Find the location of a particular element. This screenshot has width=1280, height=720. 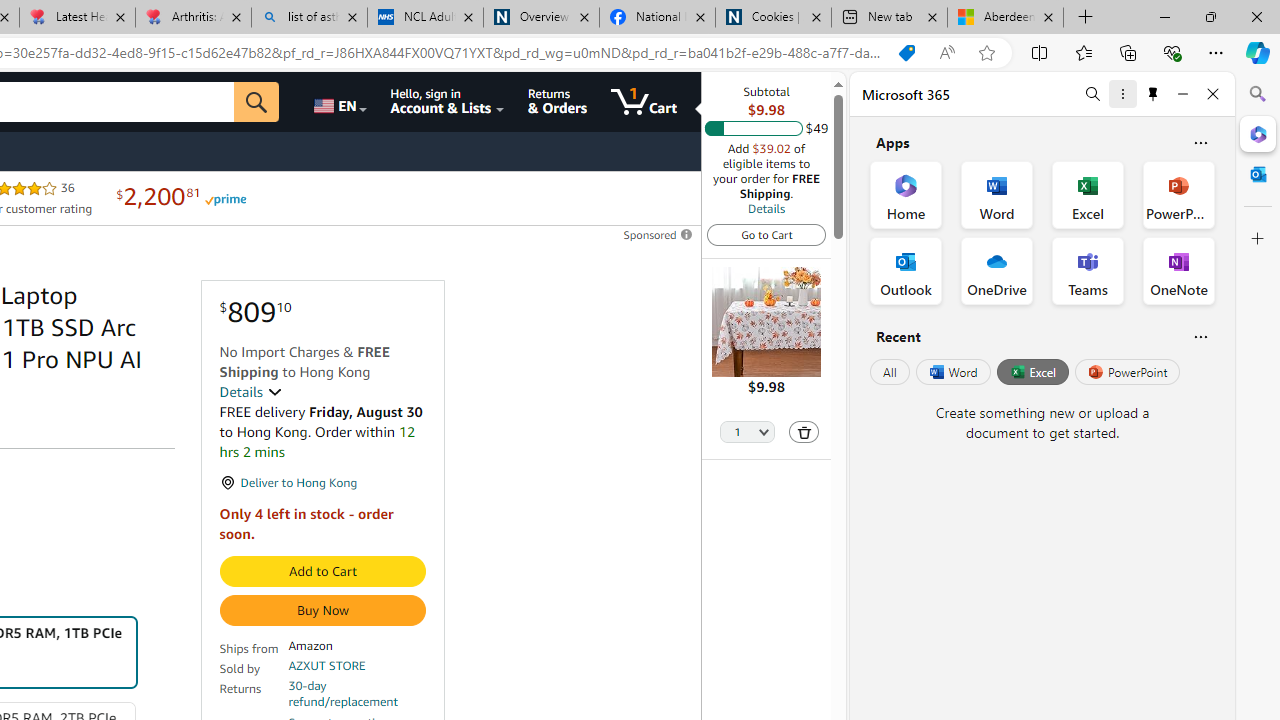

Home Office App is located at coordinates (906, 194).